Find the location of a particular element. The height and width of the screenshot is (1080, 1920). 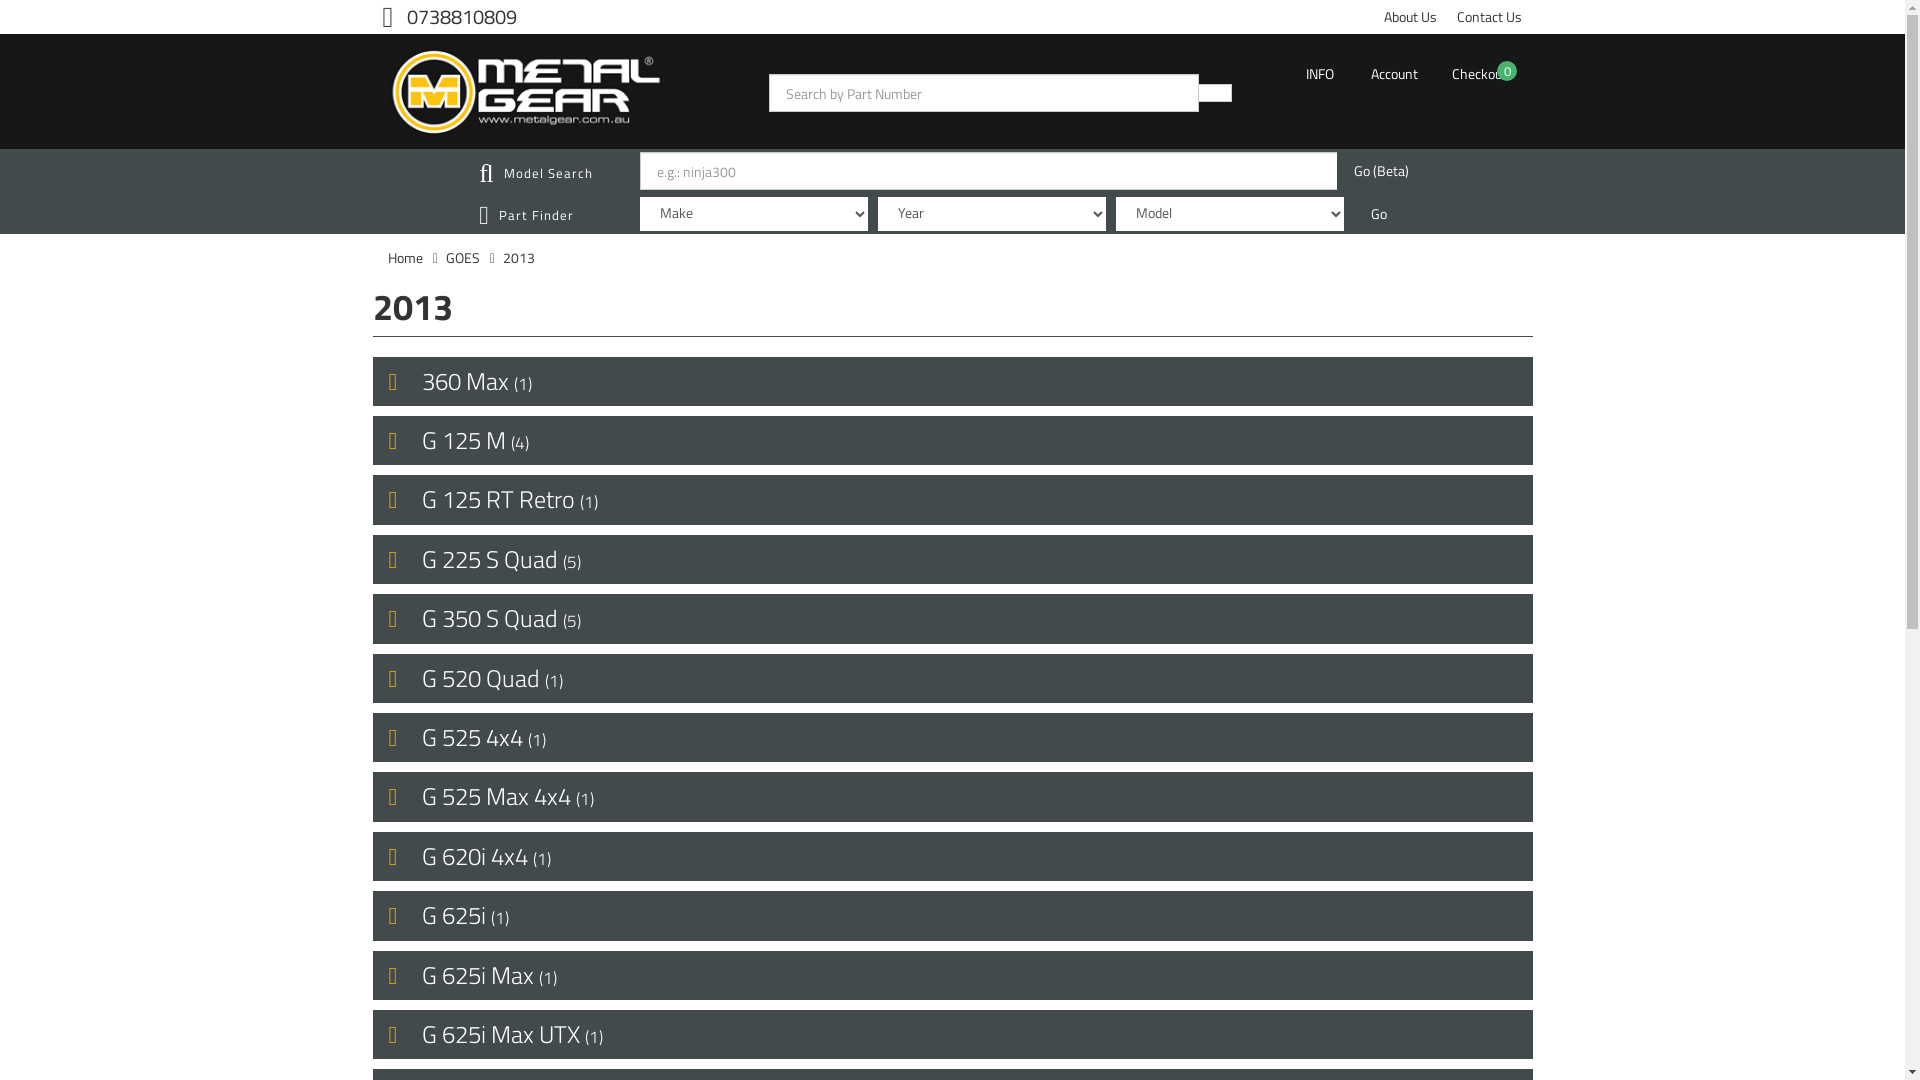

0738810809 is located at coordinates (450, 16).